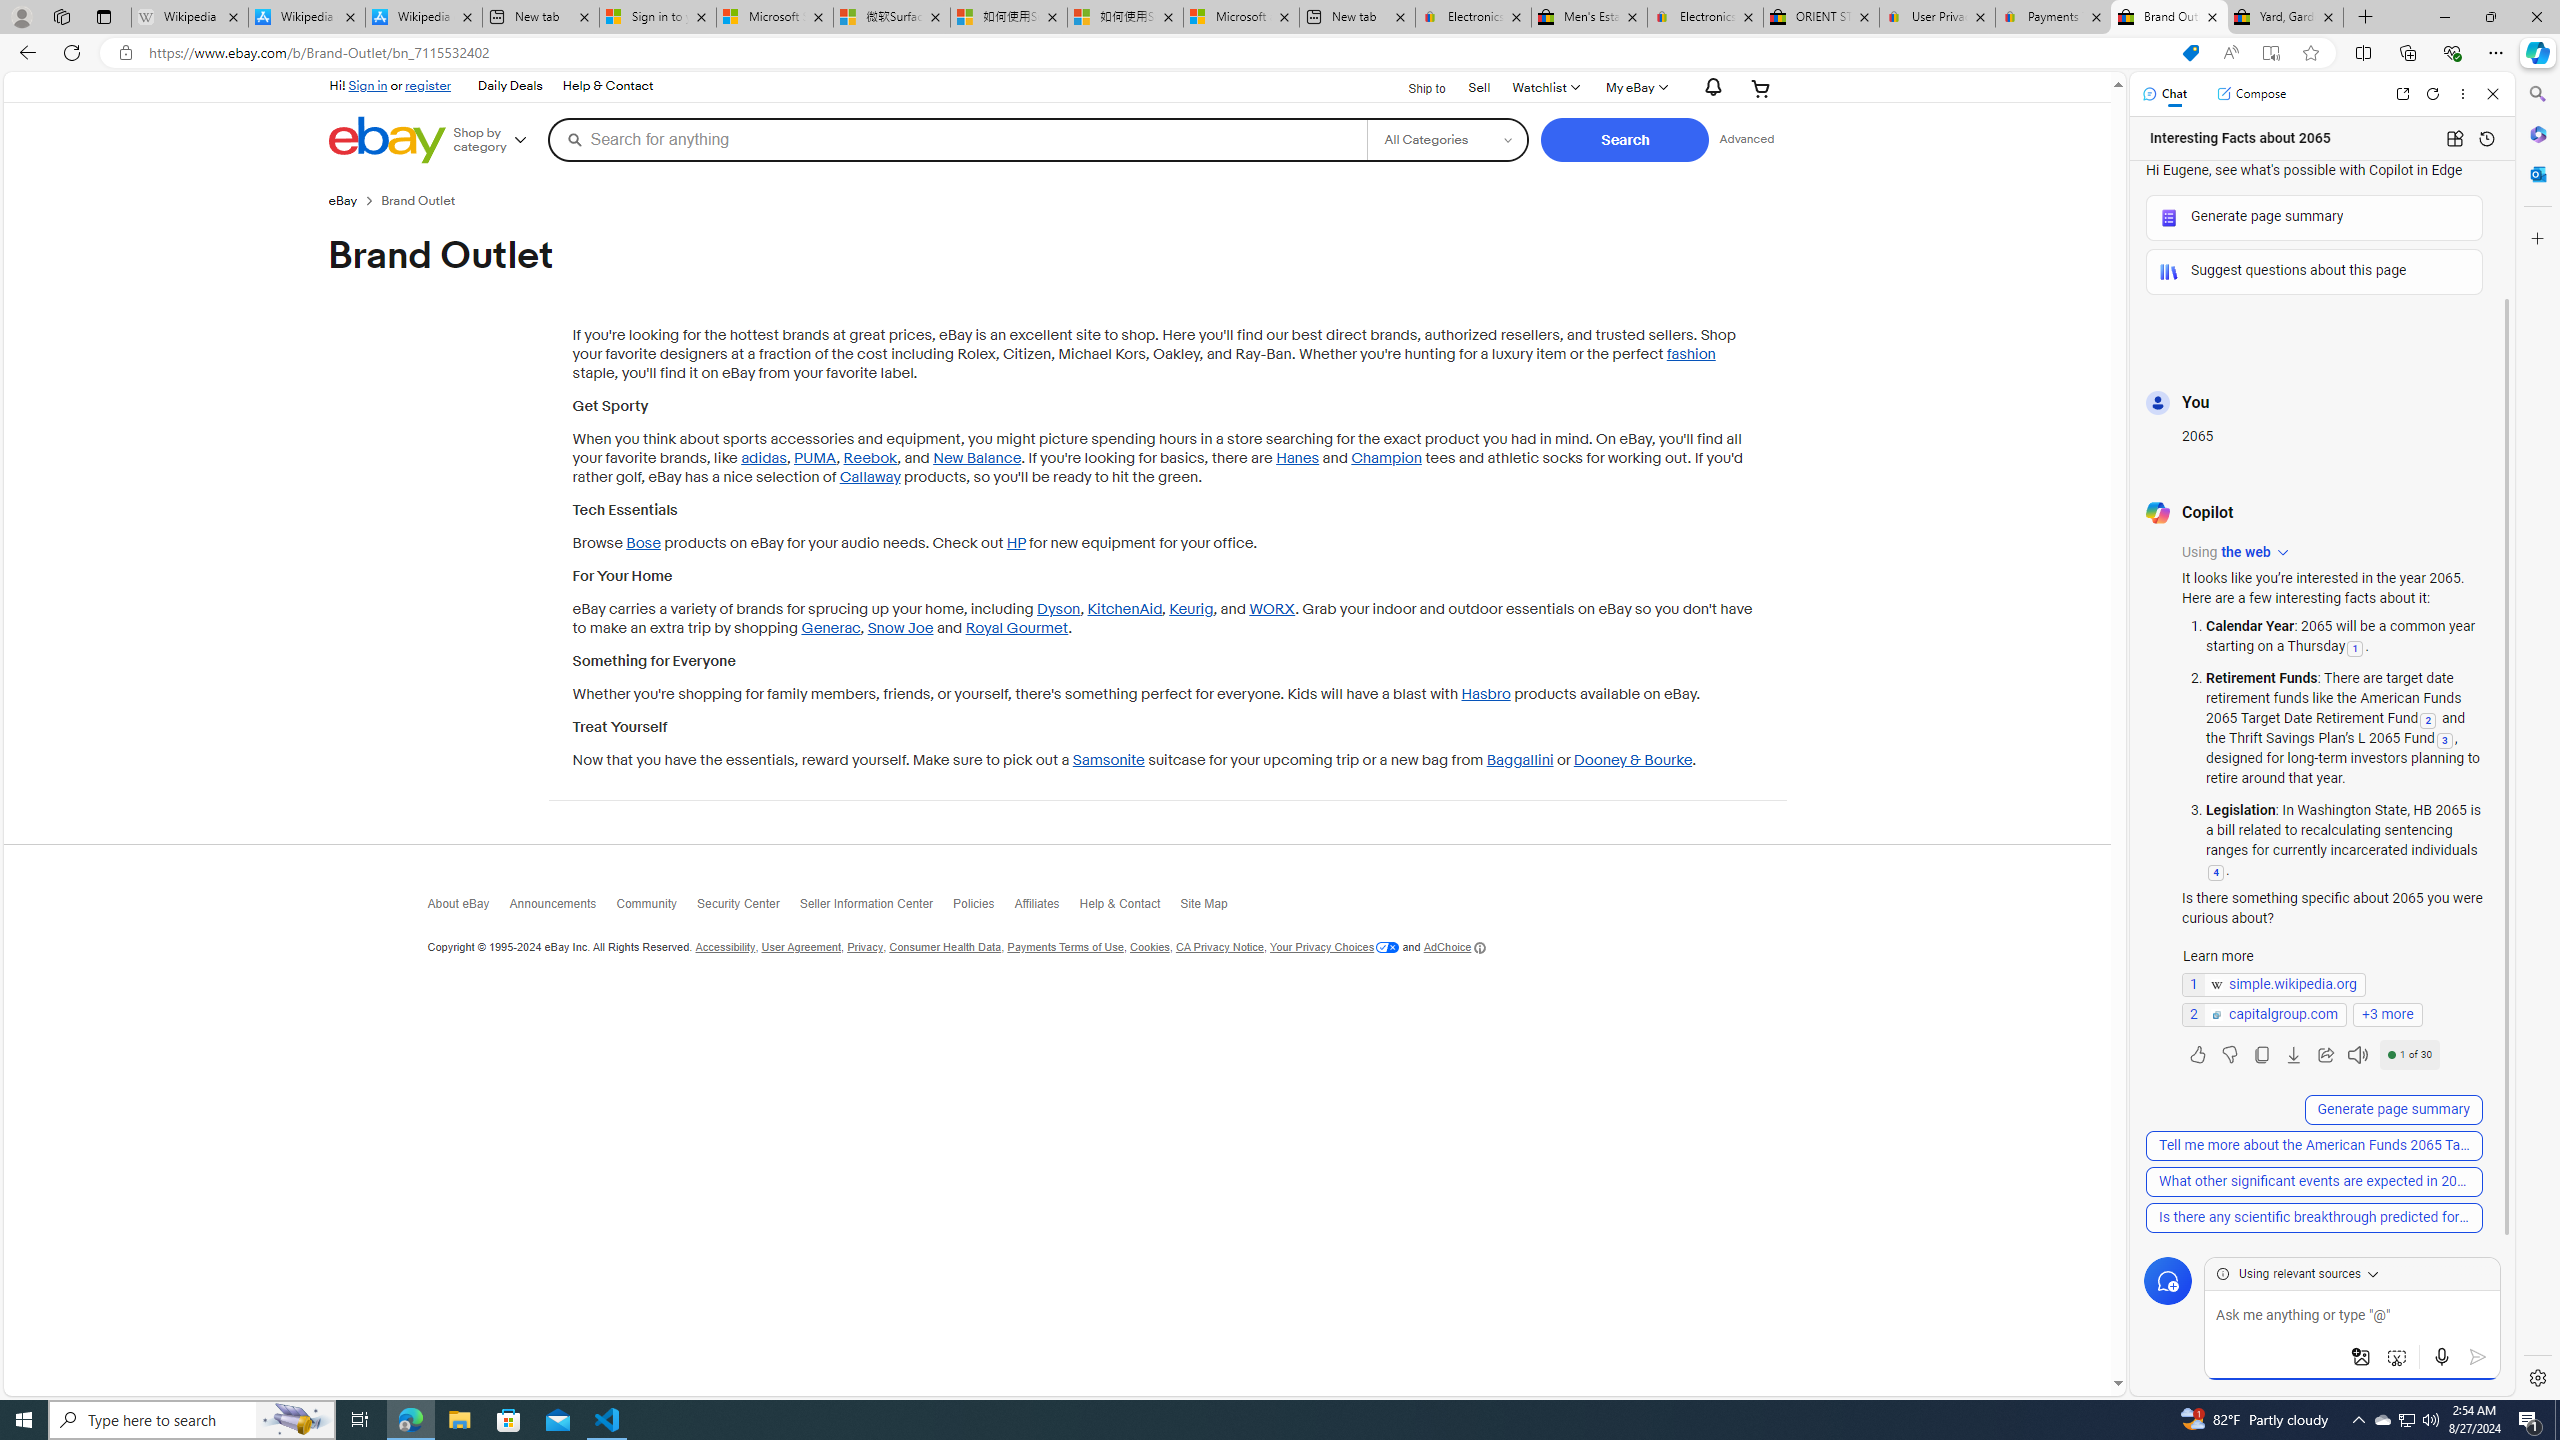  Describe the element at coordinates (1710, 88) in the screenshot. I see `AutomationID: gh-eb-Alerts` at that location.